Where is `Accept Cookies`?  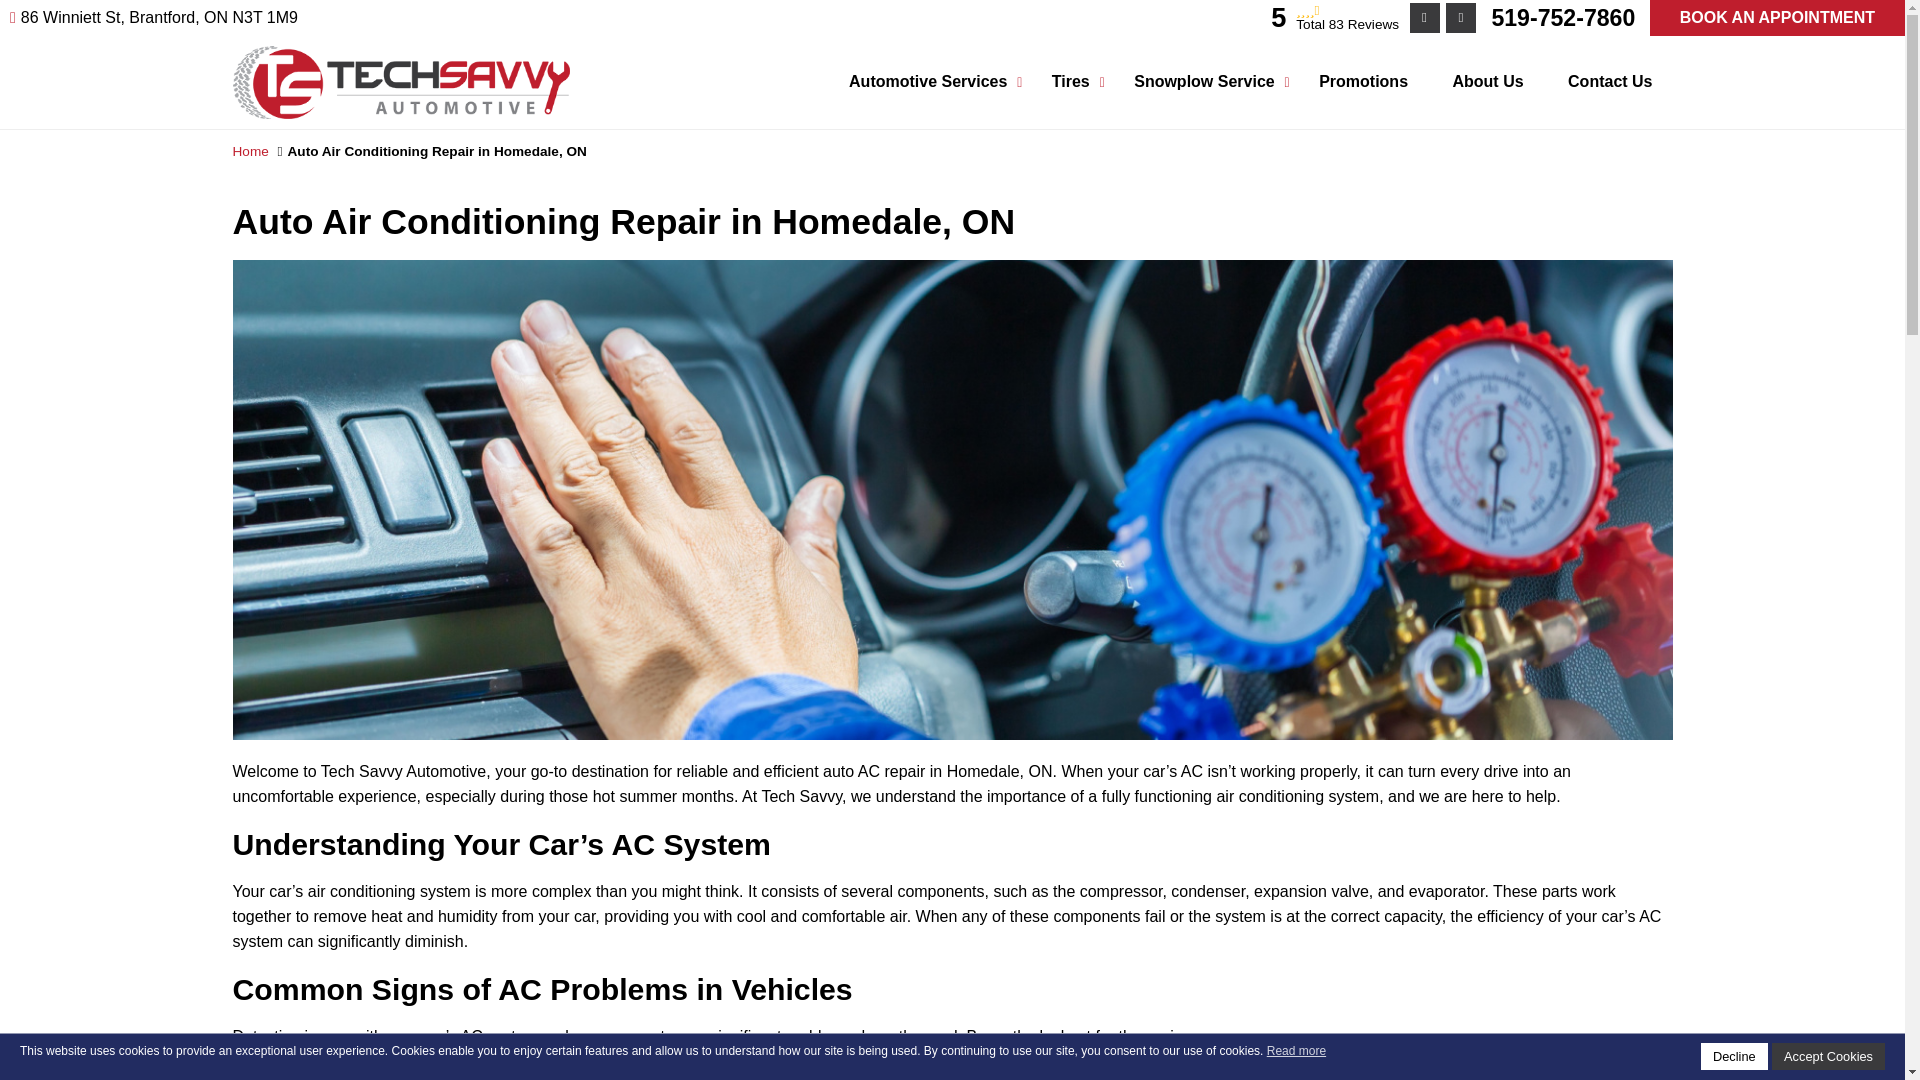
Accept Cookies is located at coordinates (1828, 1056).